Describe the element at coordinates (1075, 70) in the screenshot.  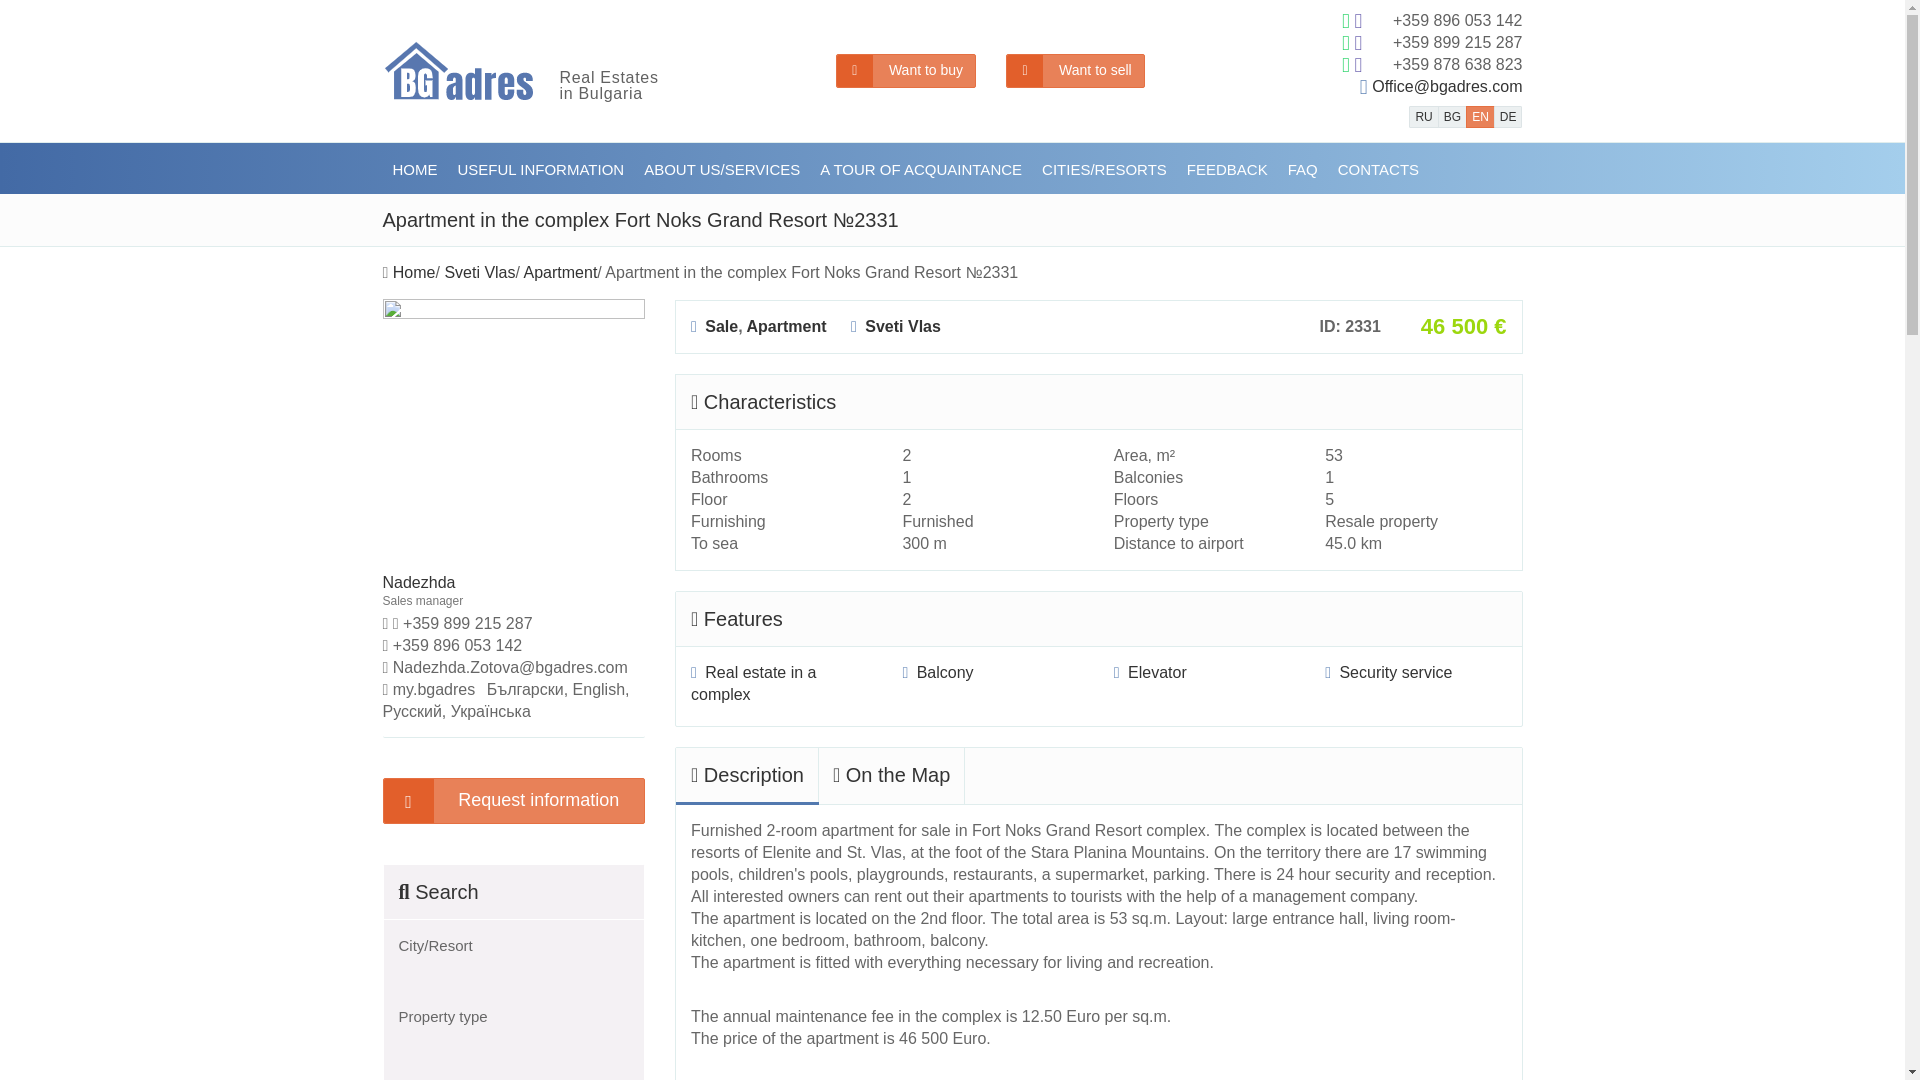
I see `Want to sell` at that location.